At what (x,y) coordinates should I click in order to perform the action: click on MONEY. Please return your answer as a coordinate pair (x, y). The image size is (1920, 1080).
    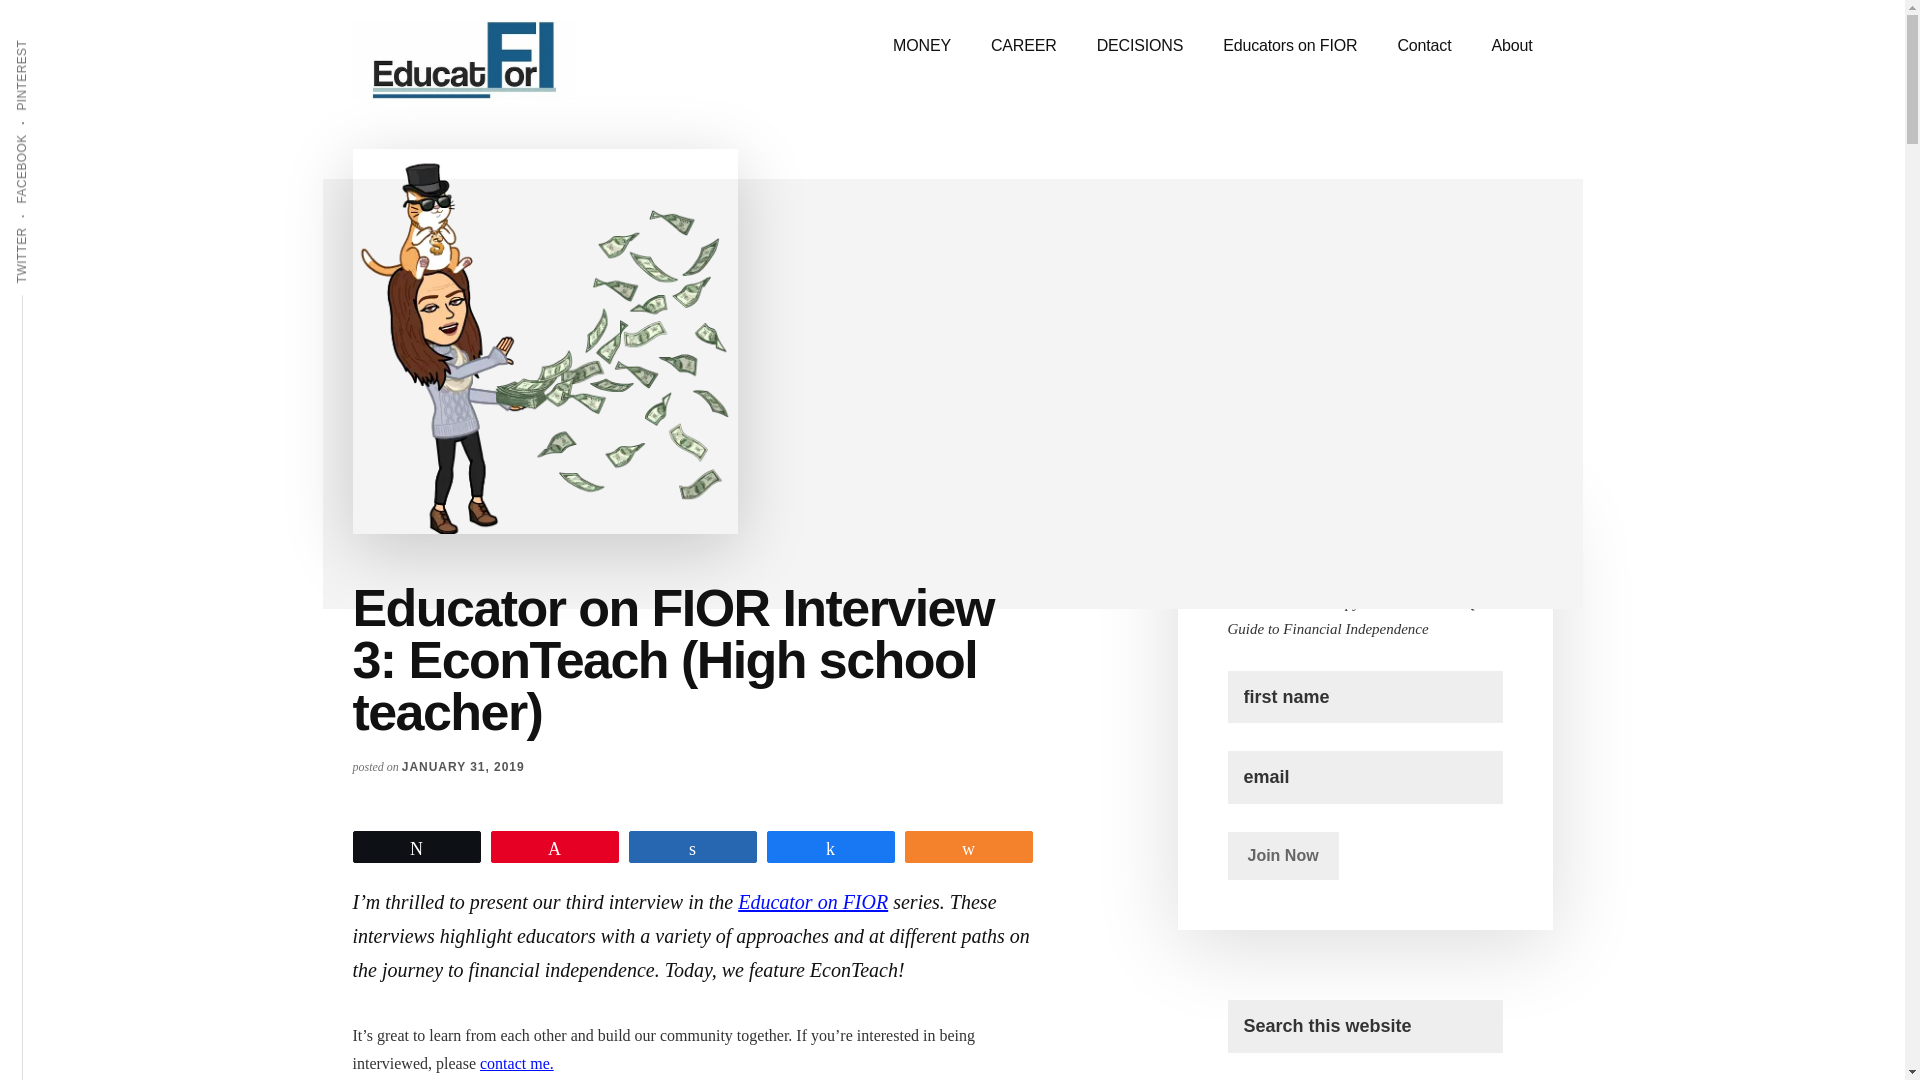
    Looking at the image, I should click on (922, 46).